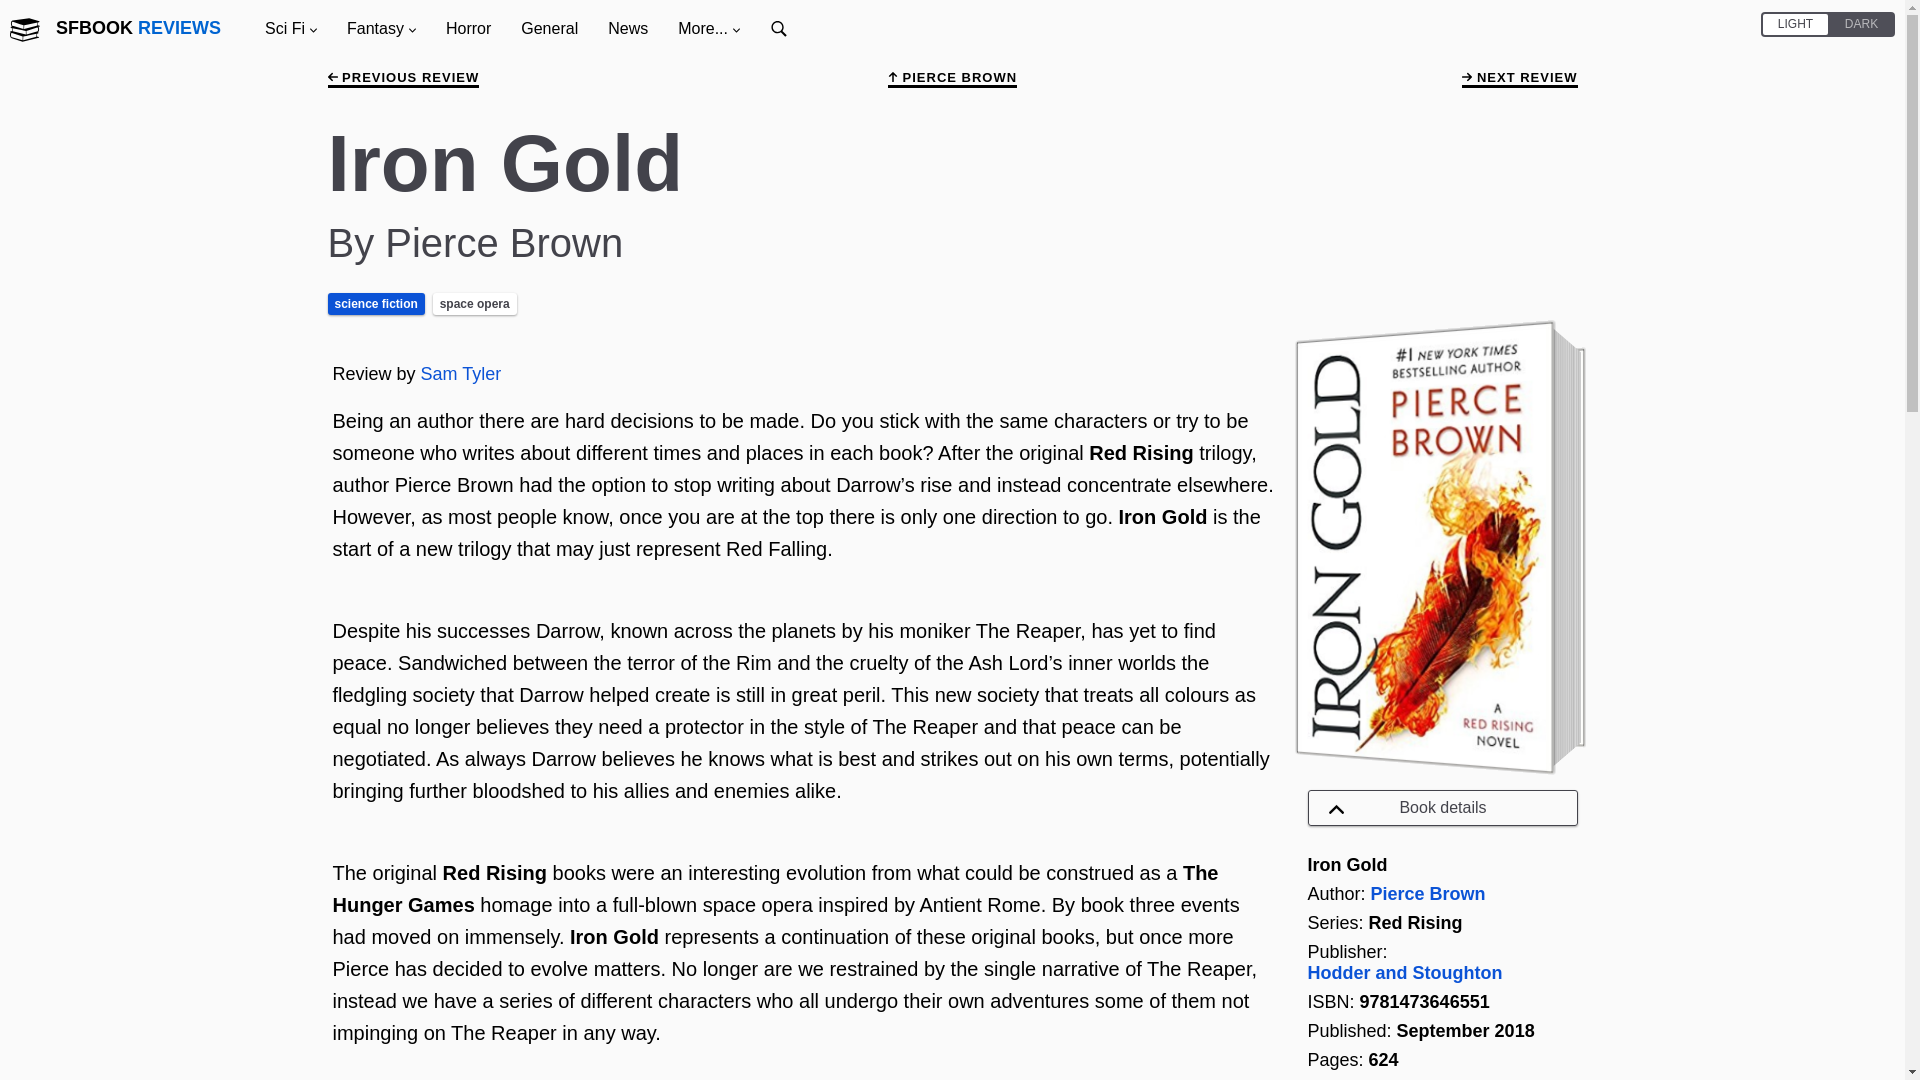 Image resolution: width=1920 pixels, height=1080 pixels. What do you see at coordinates (1428, 894) in the screenshot?
I see `Pierce Brown` at bounding box center [1428, 894].